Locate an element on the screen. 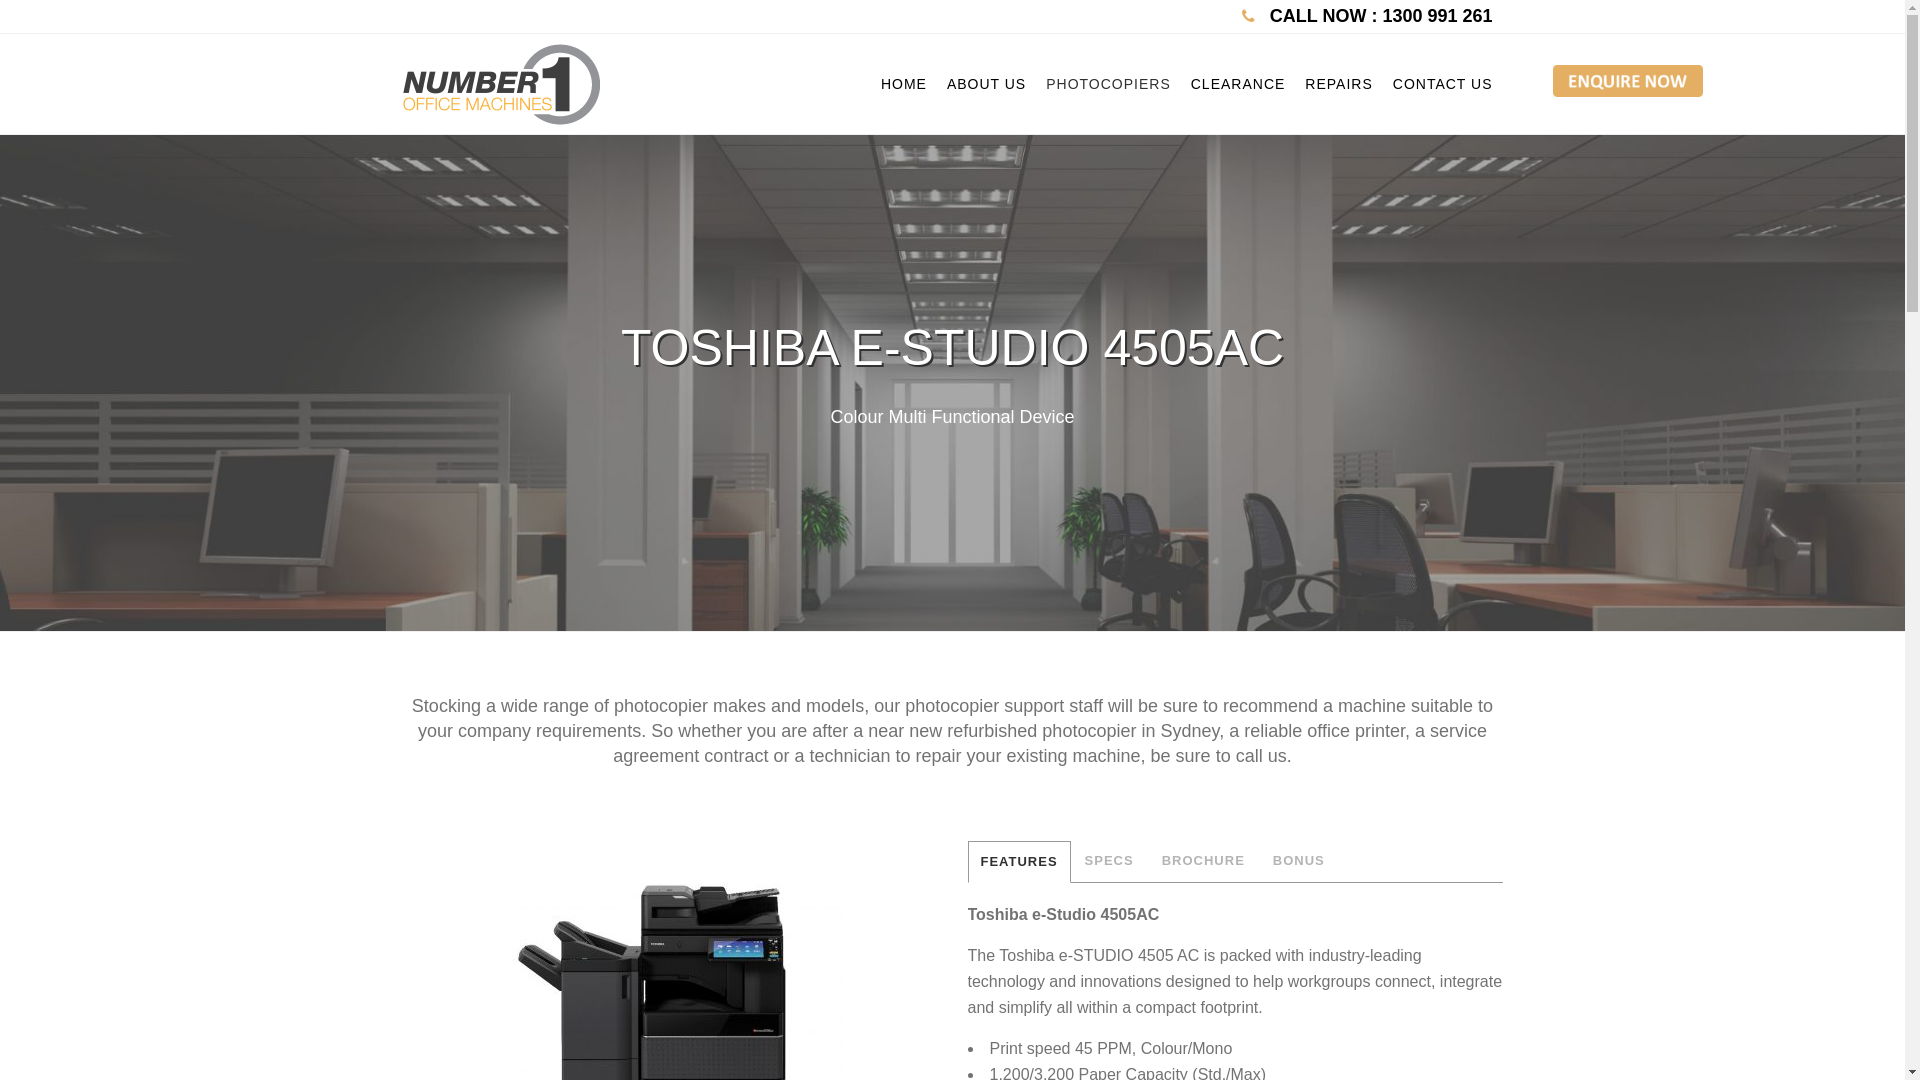  HOME is located at coordinates (904, 84).